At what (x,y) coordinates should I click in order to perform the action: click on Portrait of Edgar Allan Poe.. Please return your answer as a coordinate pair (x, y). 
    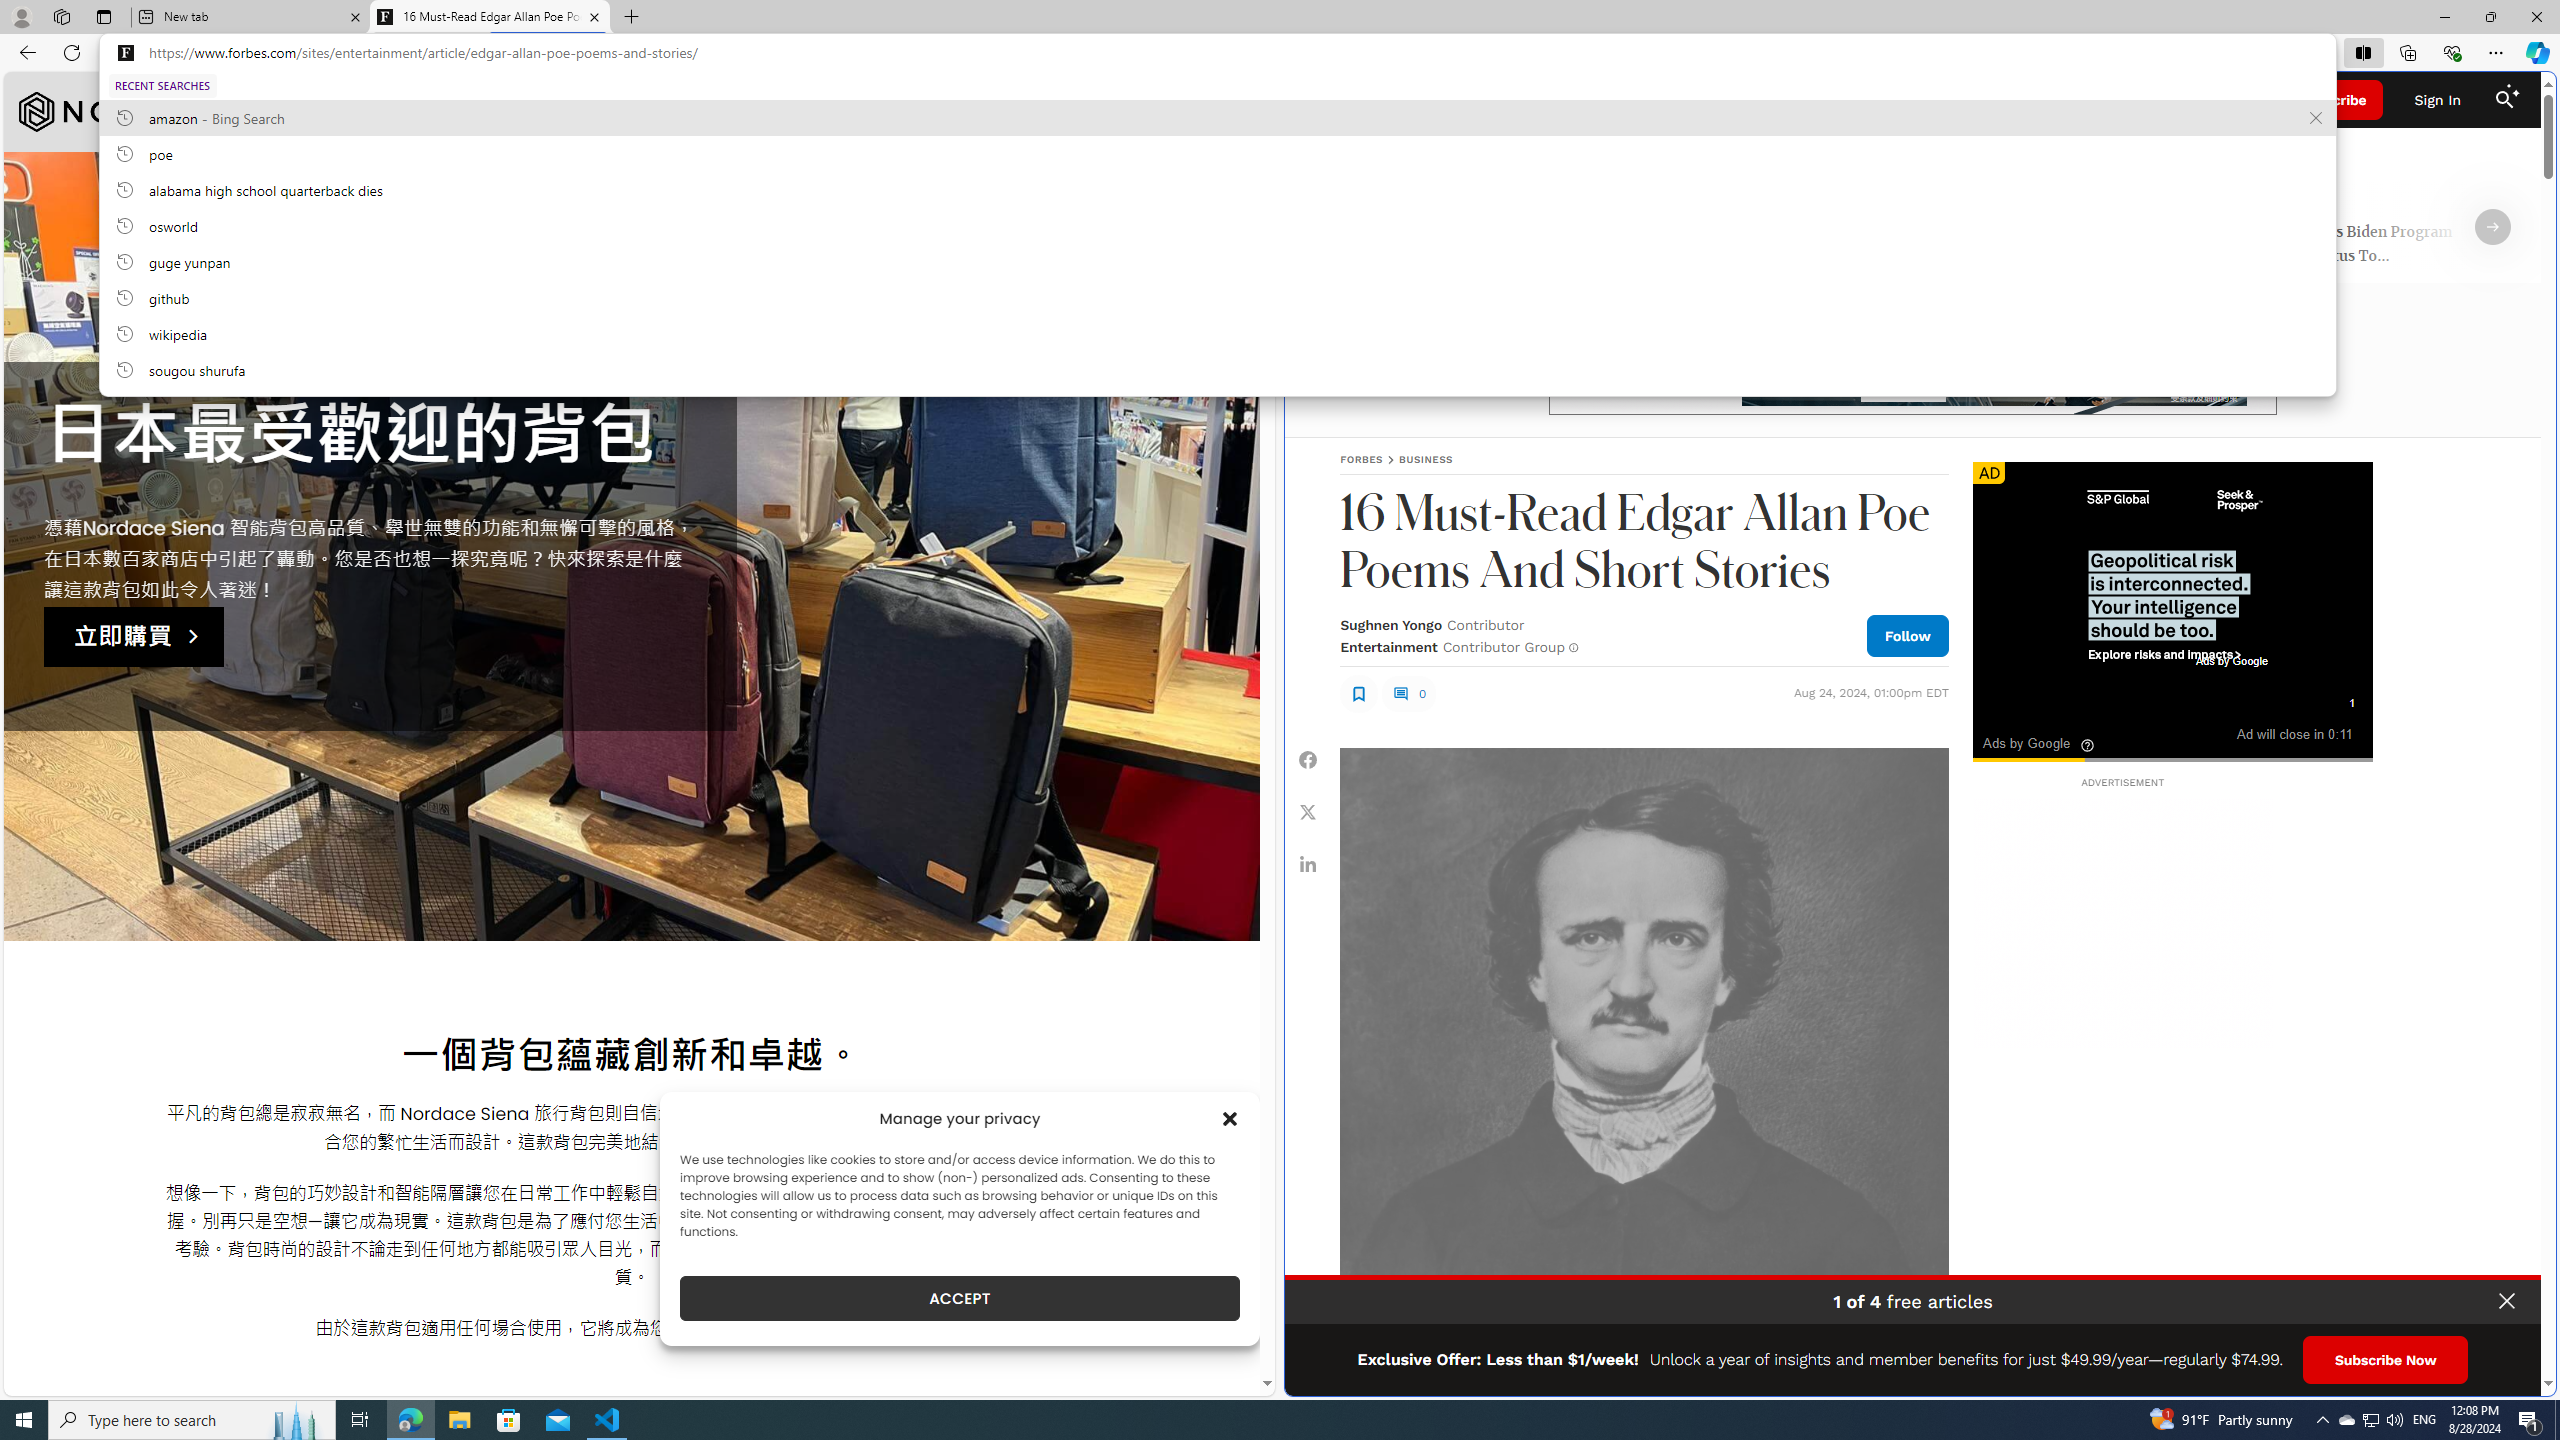
    Looking at the image, I should click on (1643, 1052).